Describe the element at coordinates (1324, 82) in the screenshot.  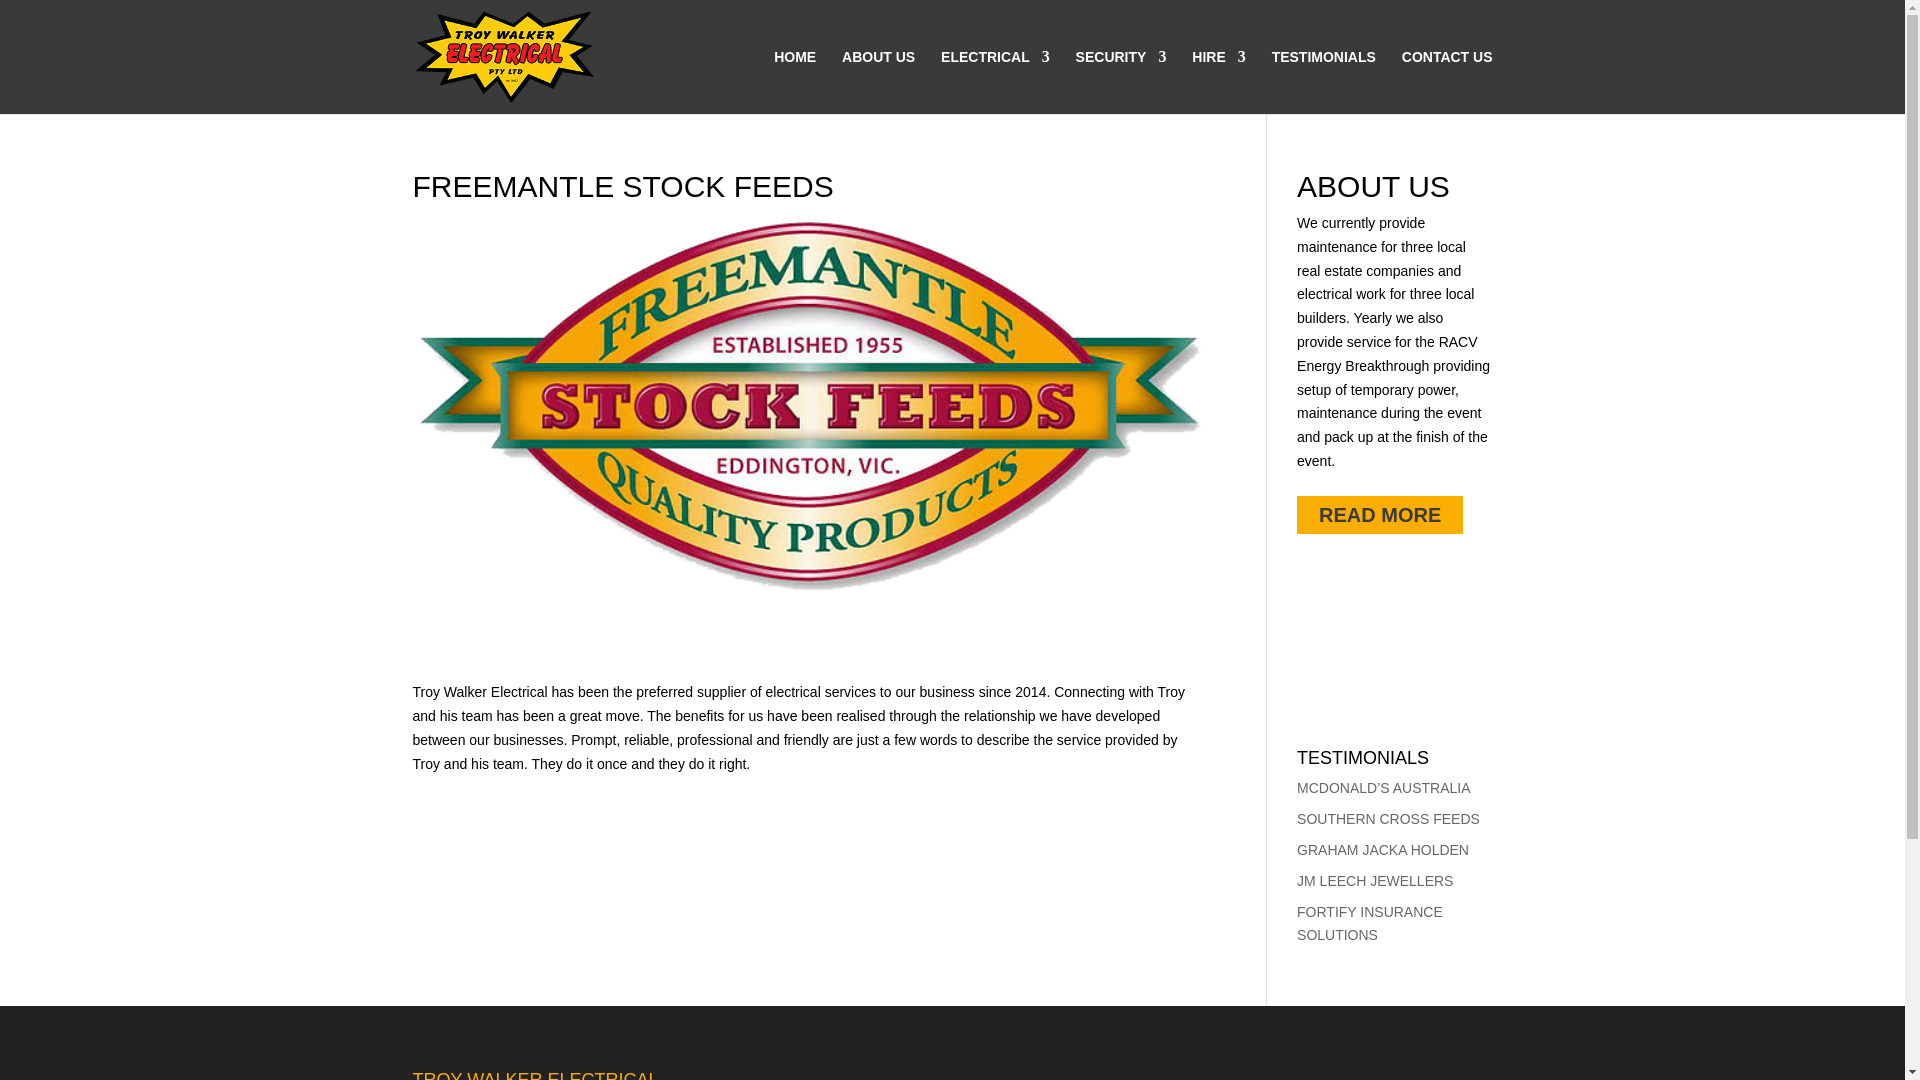
I see `TESTIMONIALS` at that location.